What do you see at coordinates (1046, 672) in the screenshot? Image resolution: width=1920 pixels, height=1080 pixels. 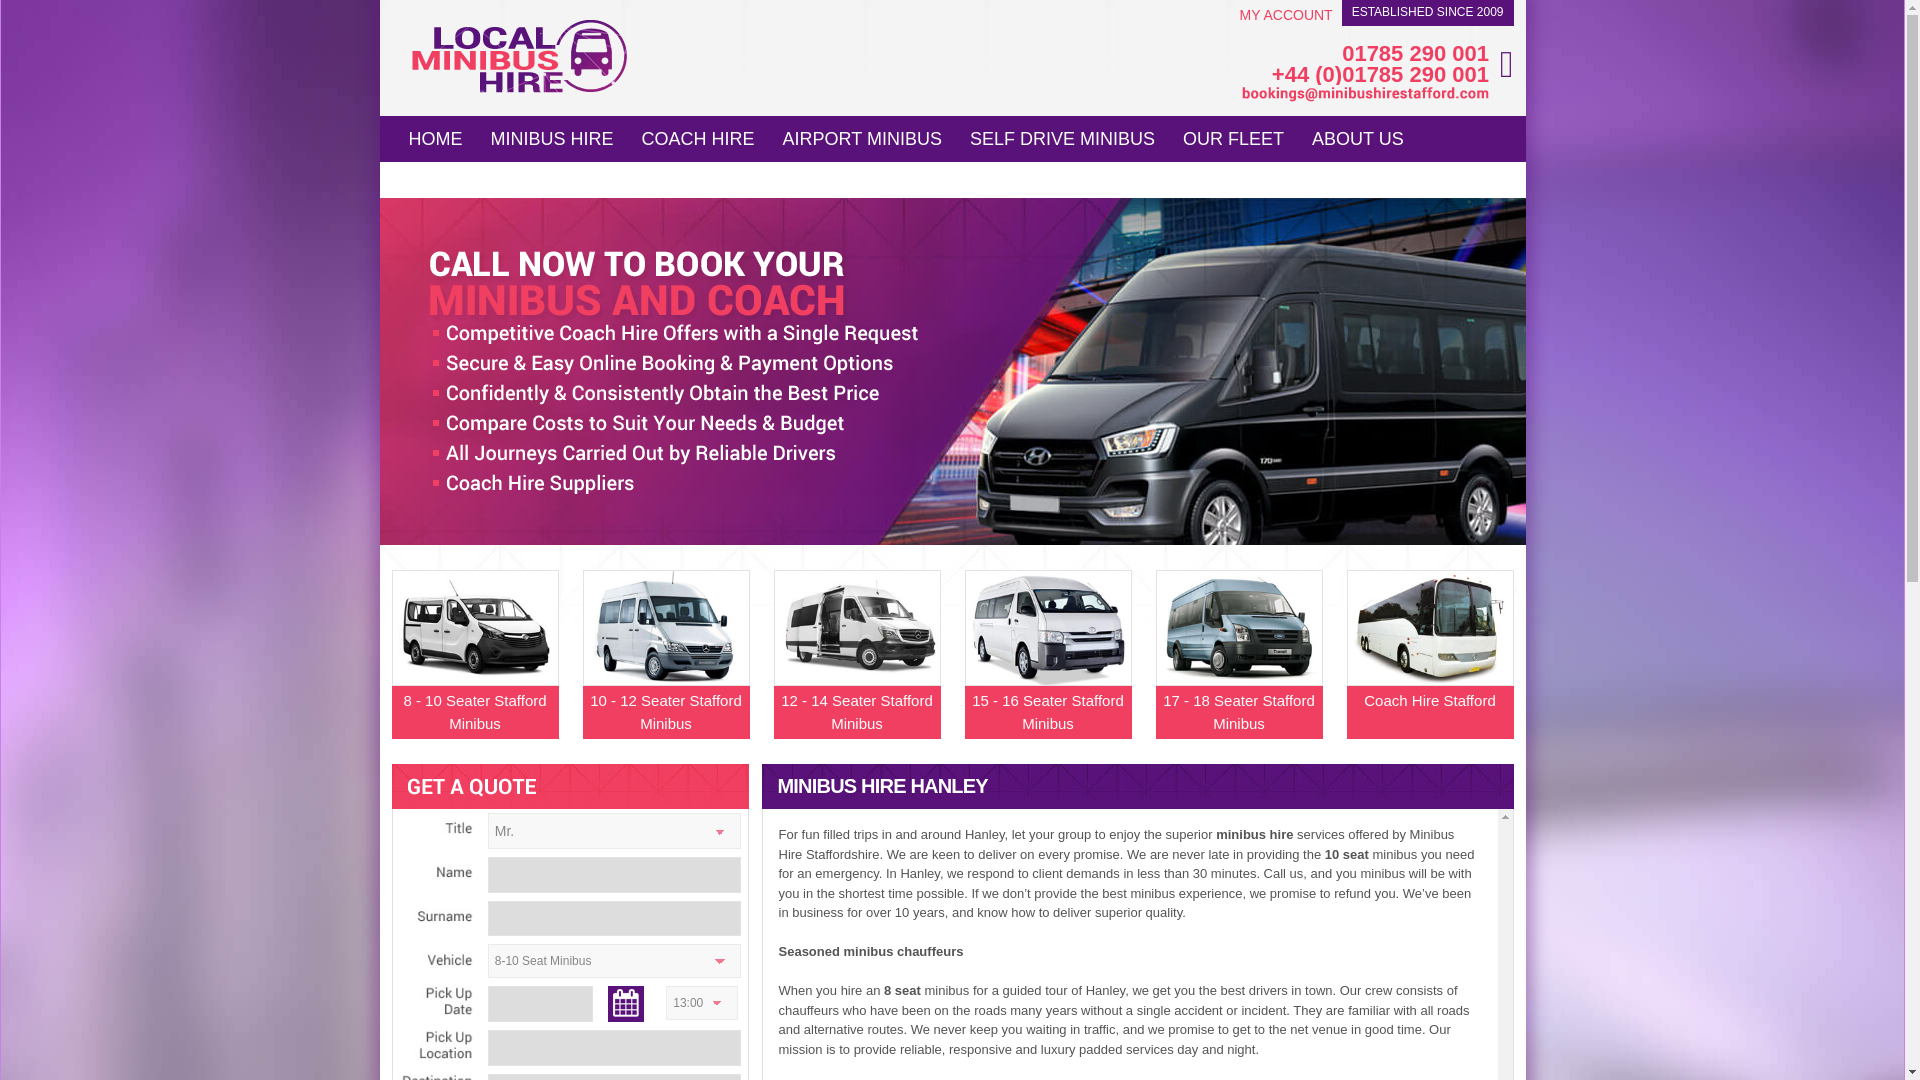 I see `15 - 16 Seater Stafford Minibus` at bounding box center [1046, 672].